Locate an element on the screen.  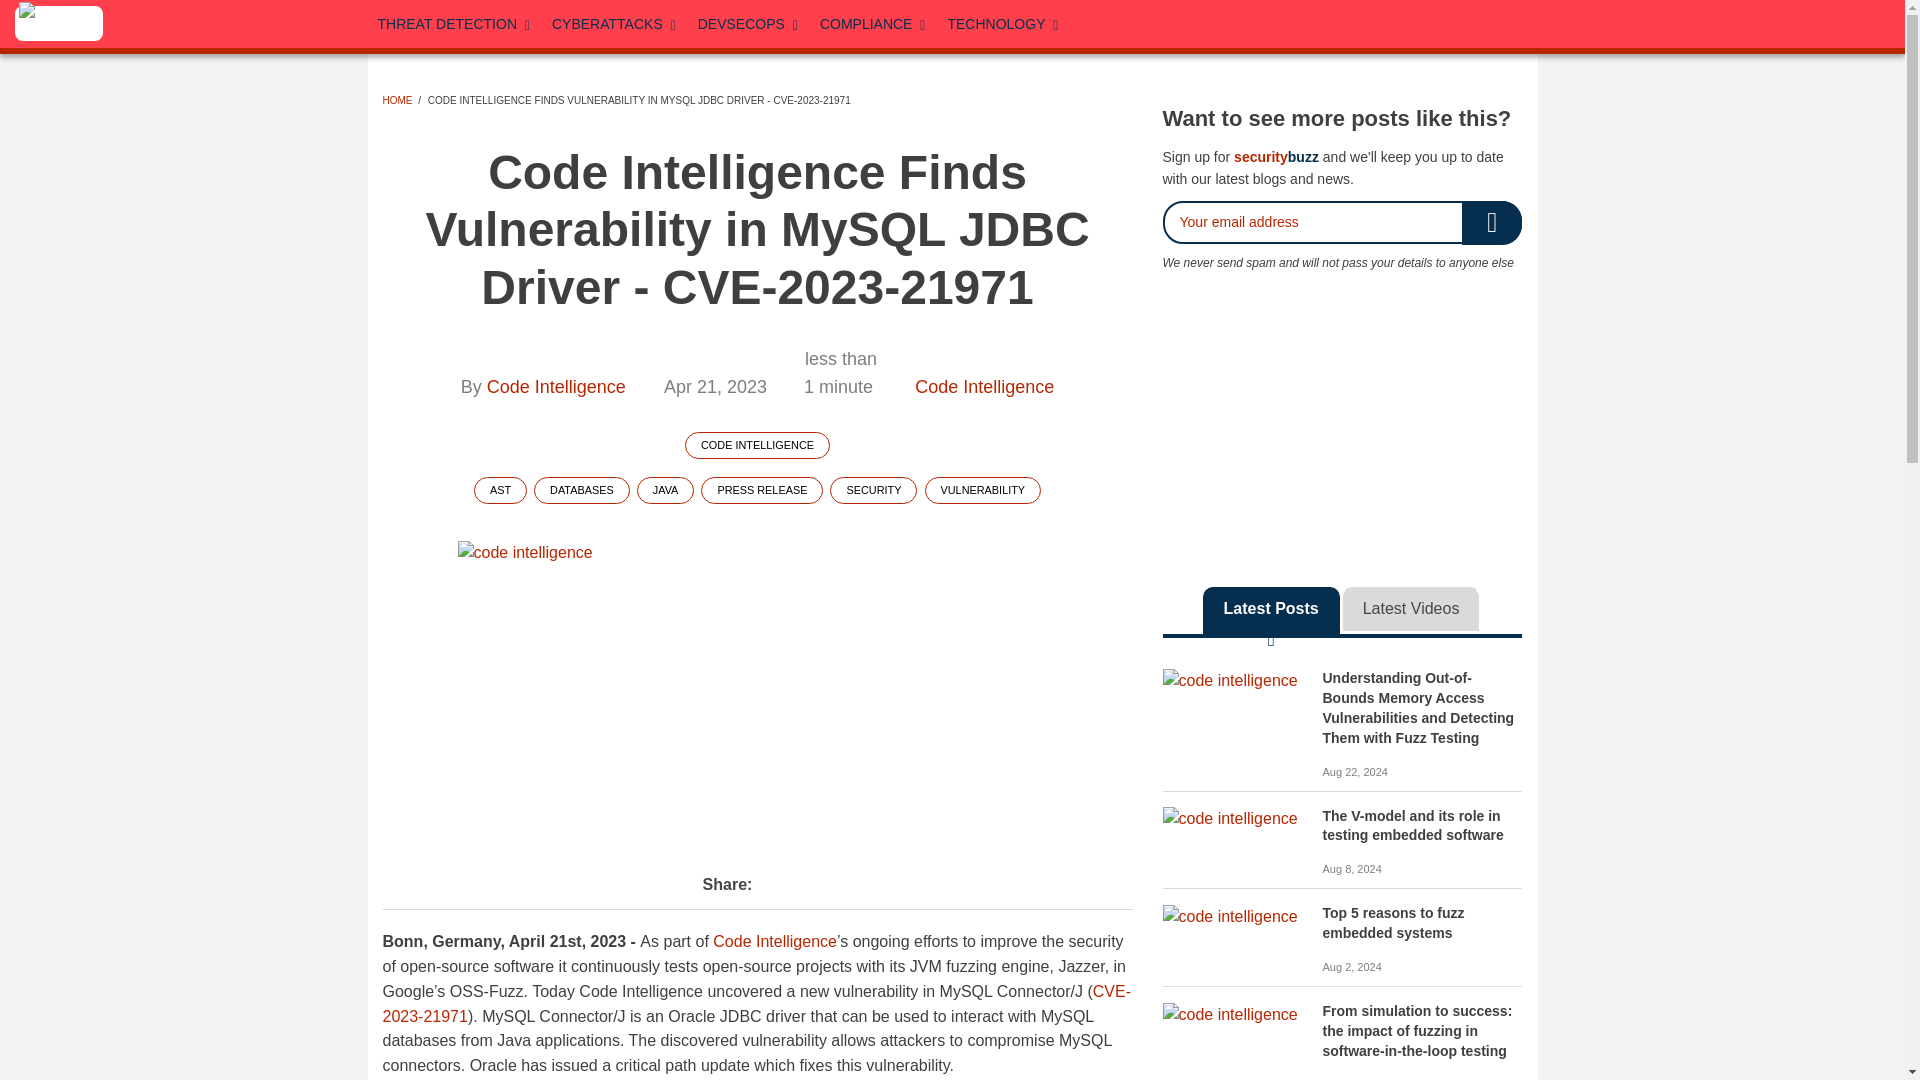
COMPLIANCE is located at coordinates (874, 24).